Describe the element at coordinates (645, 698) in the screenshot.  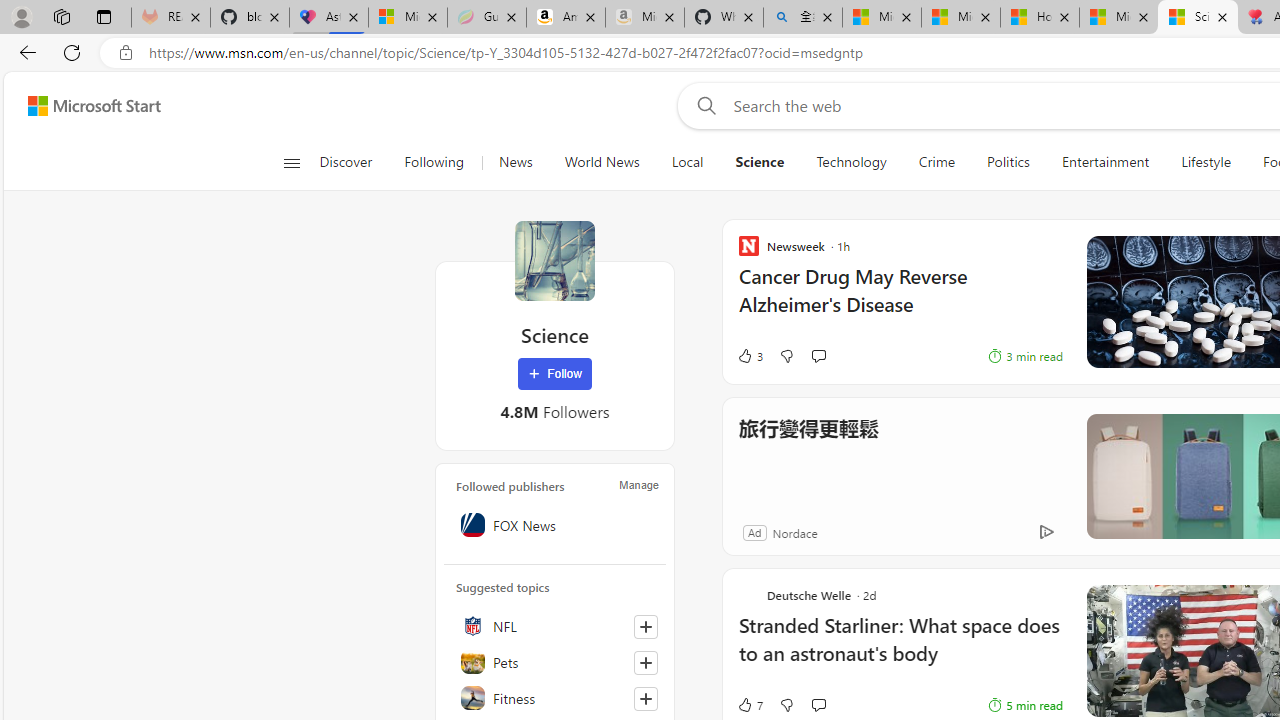
I see `Follow this topic` at that location.